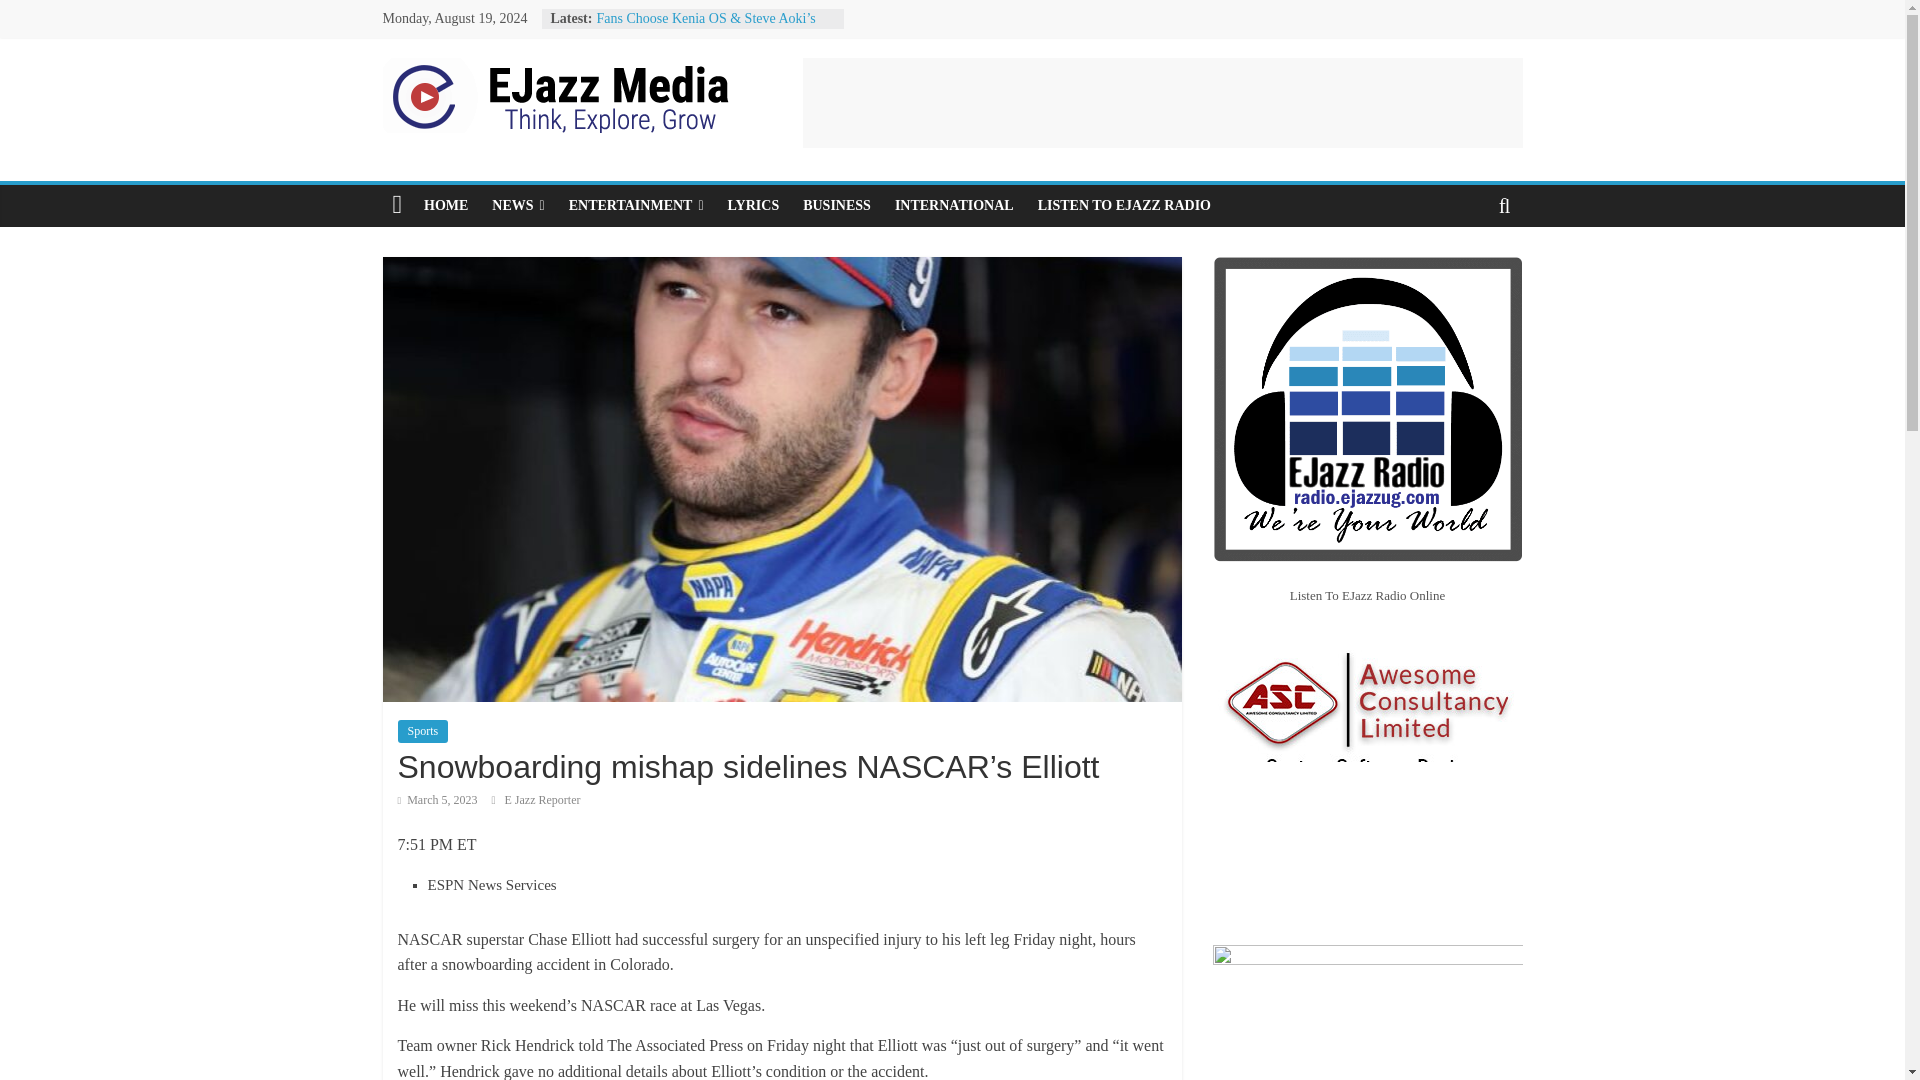 This screenshot has height=1080, width=1920. I want to click on ENTERTAINMENT, so click(636, 205).